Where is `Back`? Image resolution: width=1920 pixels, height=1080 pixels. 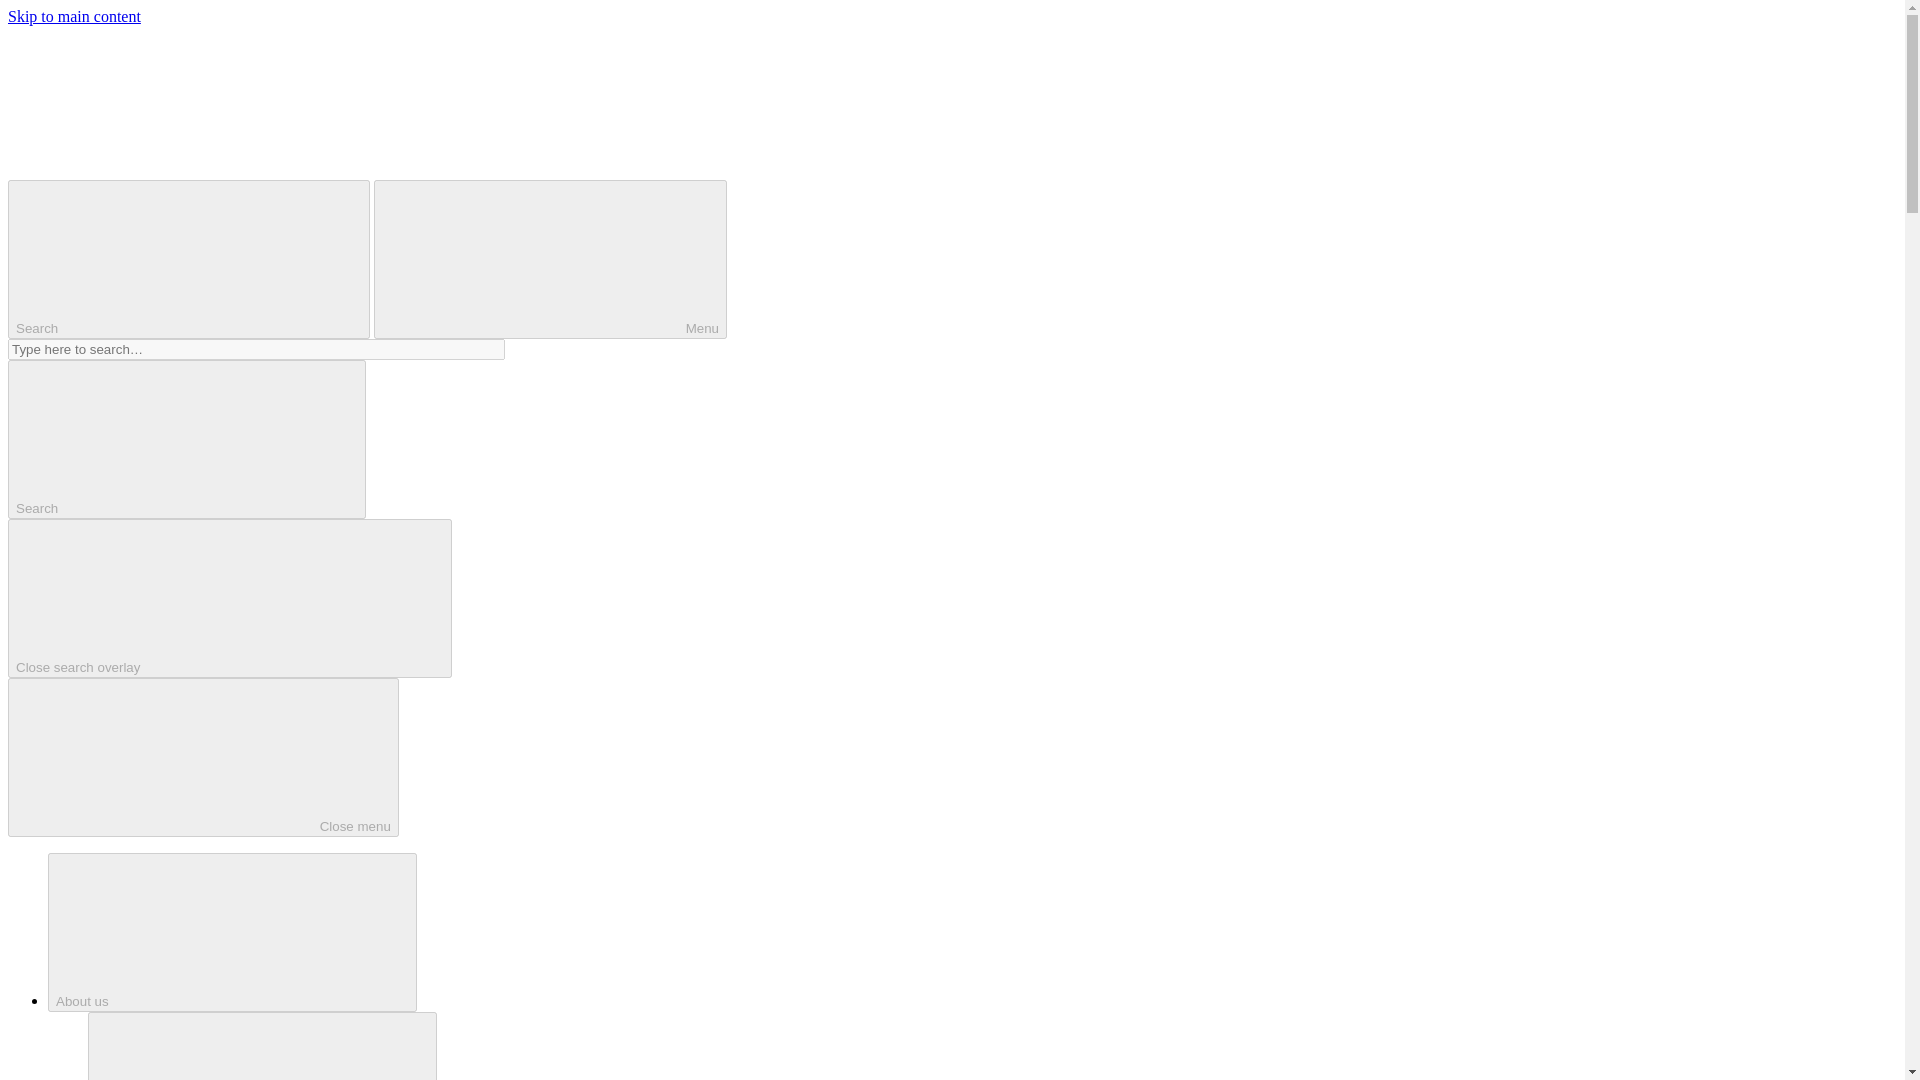 Back is located at coordinates (262, 1046).